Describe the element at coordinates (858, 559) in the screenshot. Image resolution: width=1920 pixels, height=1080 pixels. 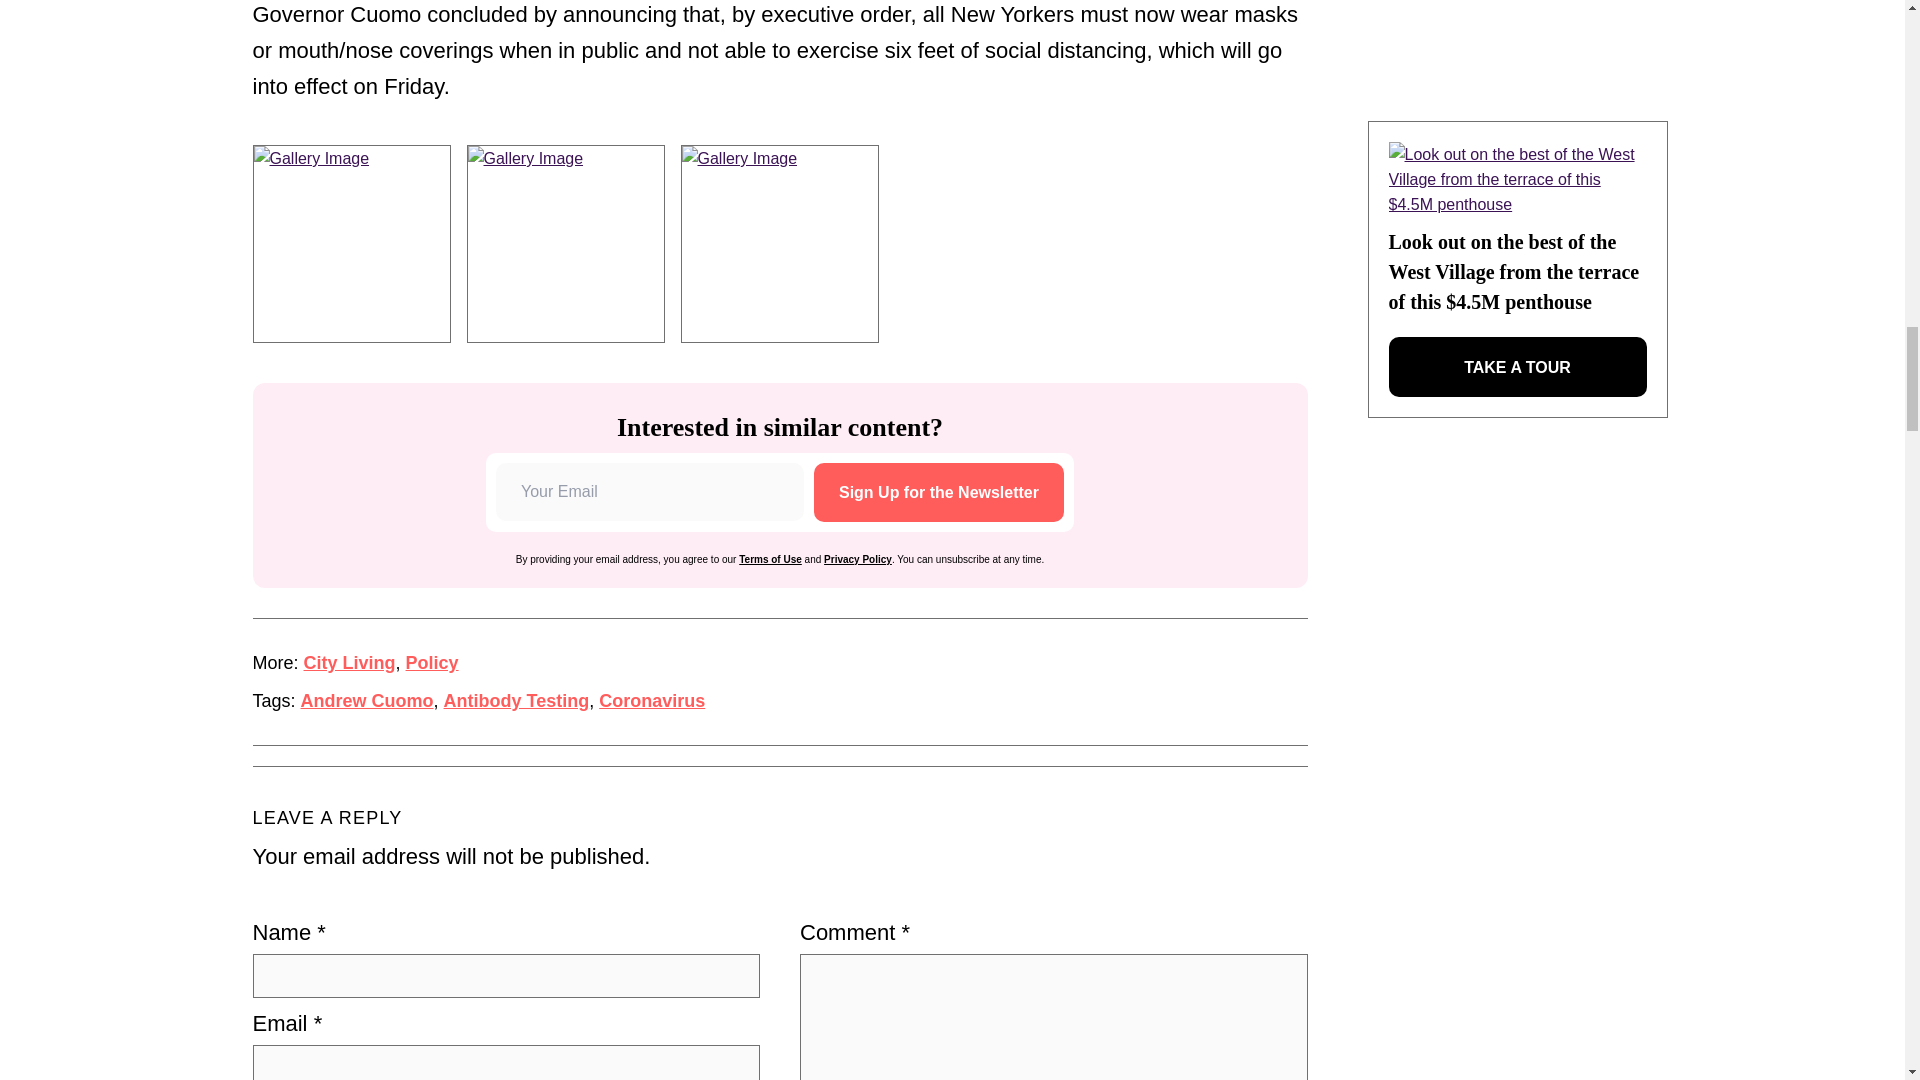
I see `Privacy Policy` at that location.